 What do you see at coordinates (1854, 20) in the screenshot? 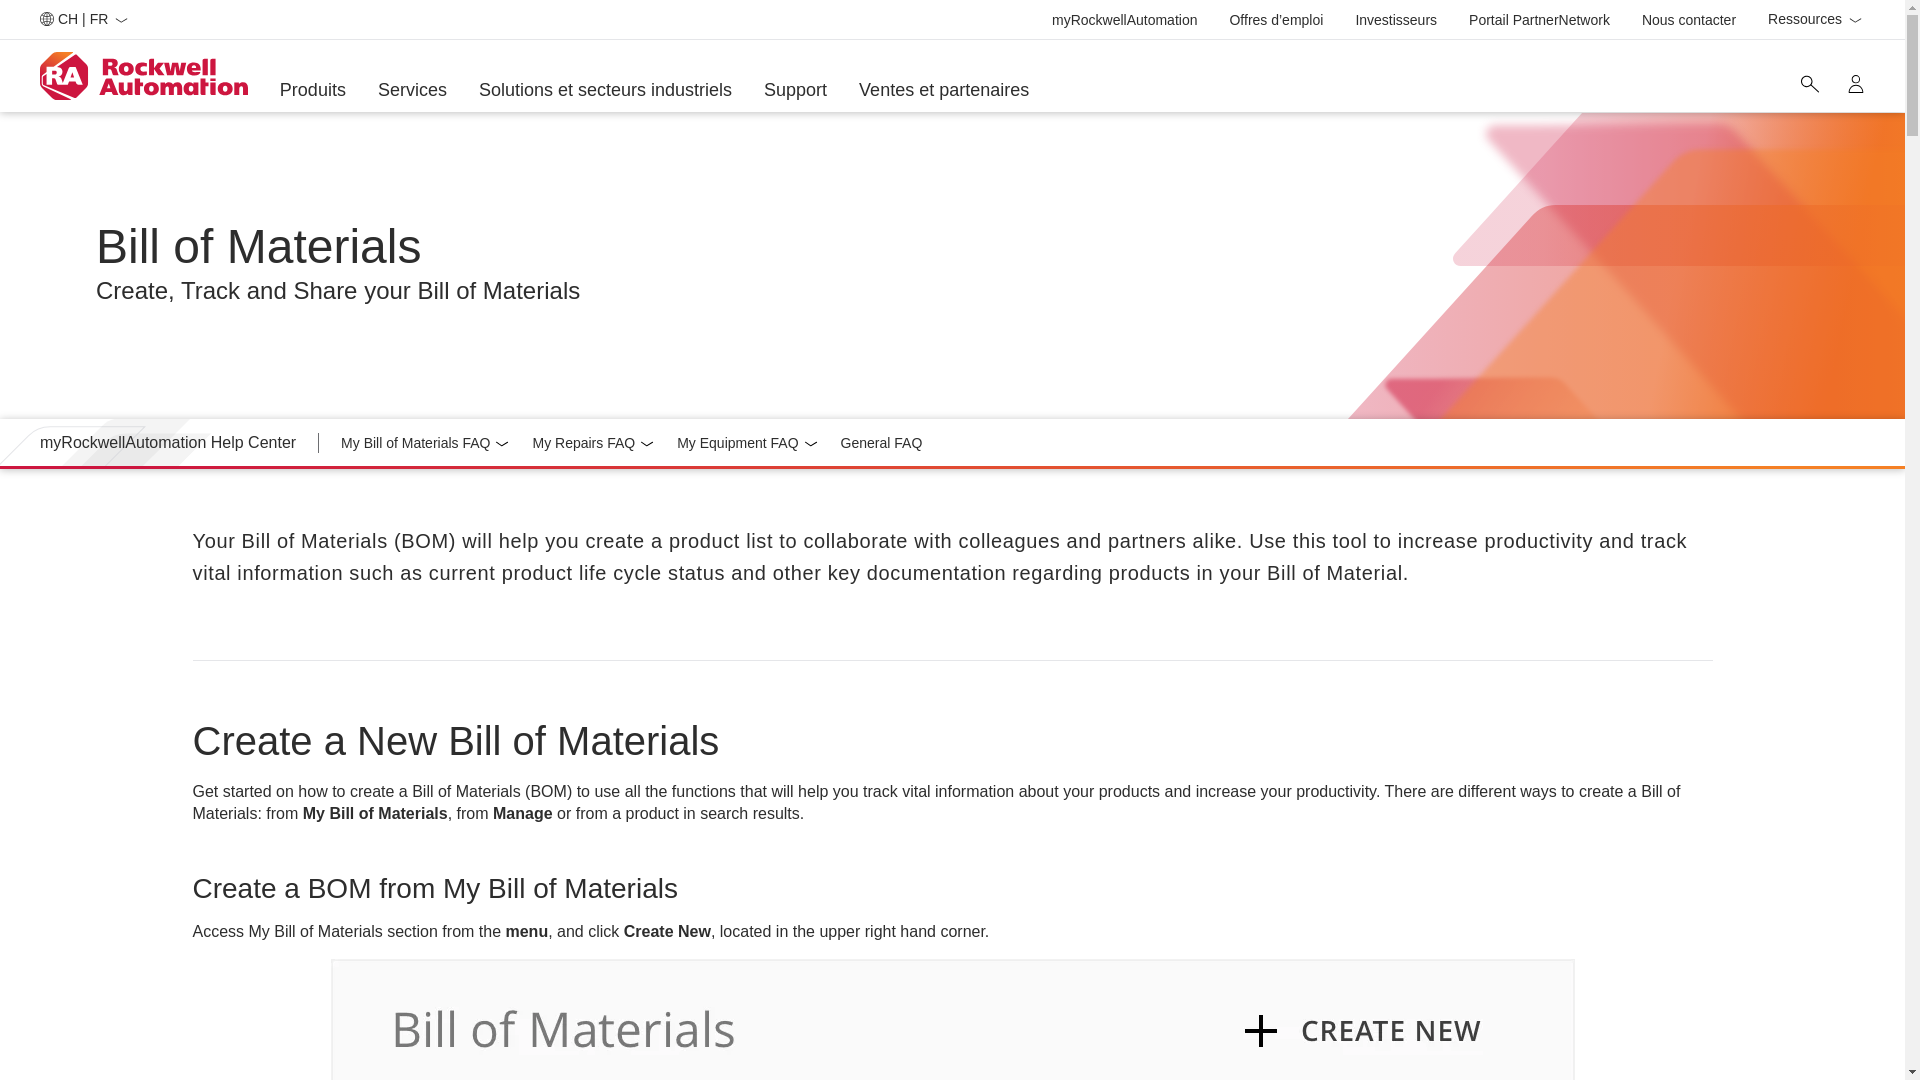
I see `Chevron DownChevron Down` at bounding box center [1854, 20].